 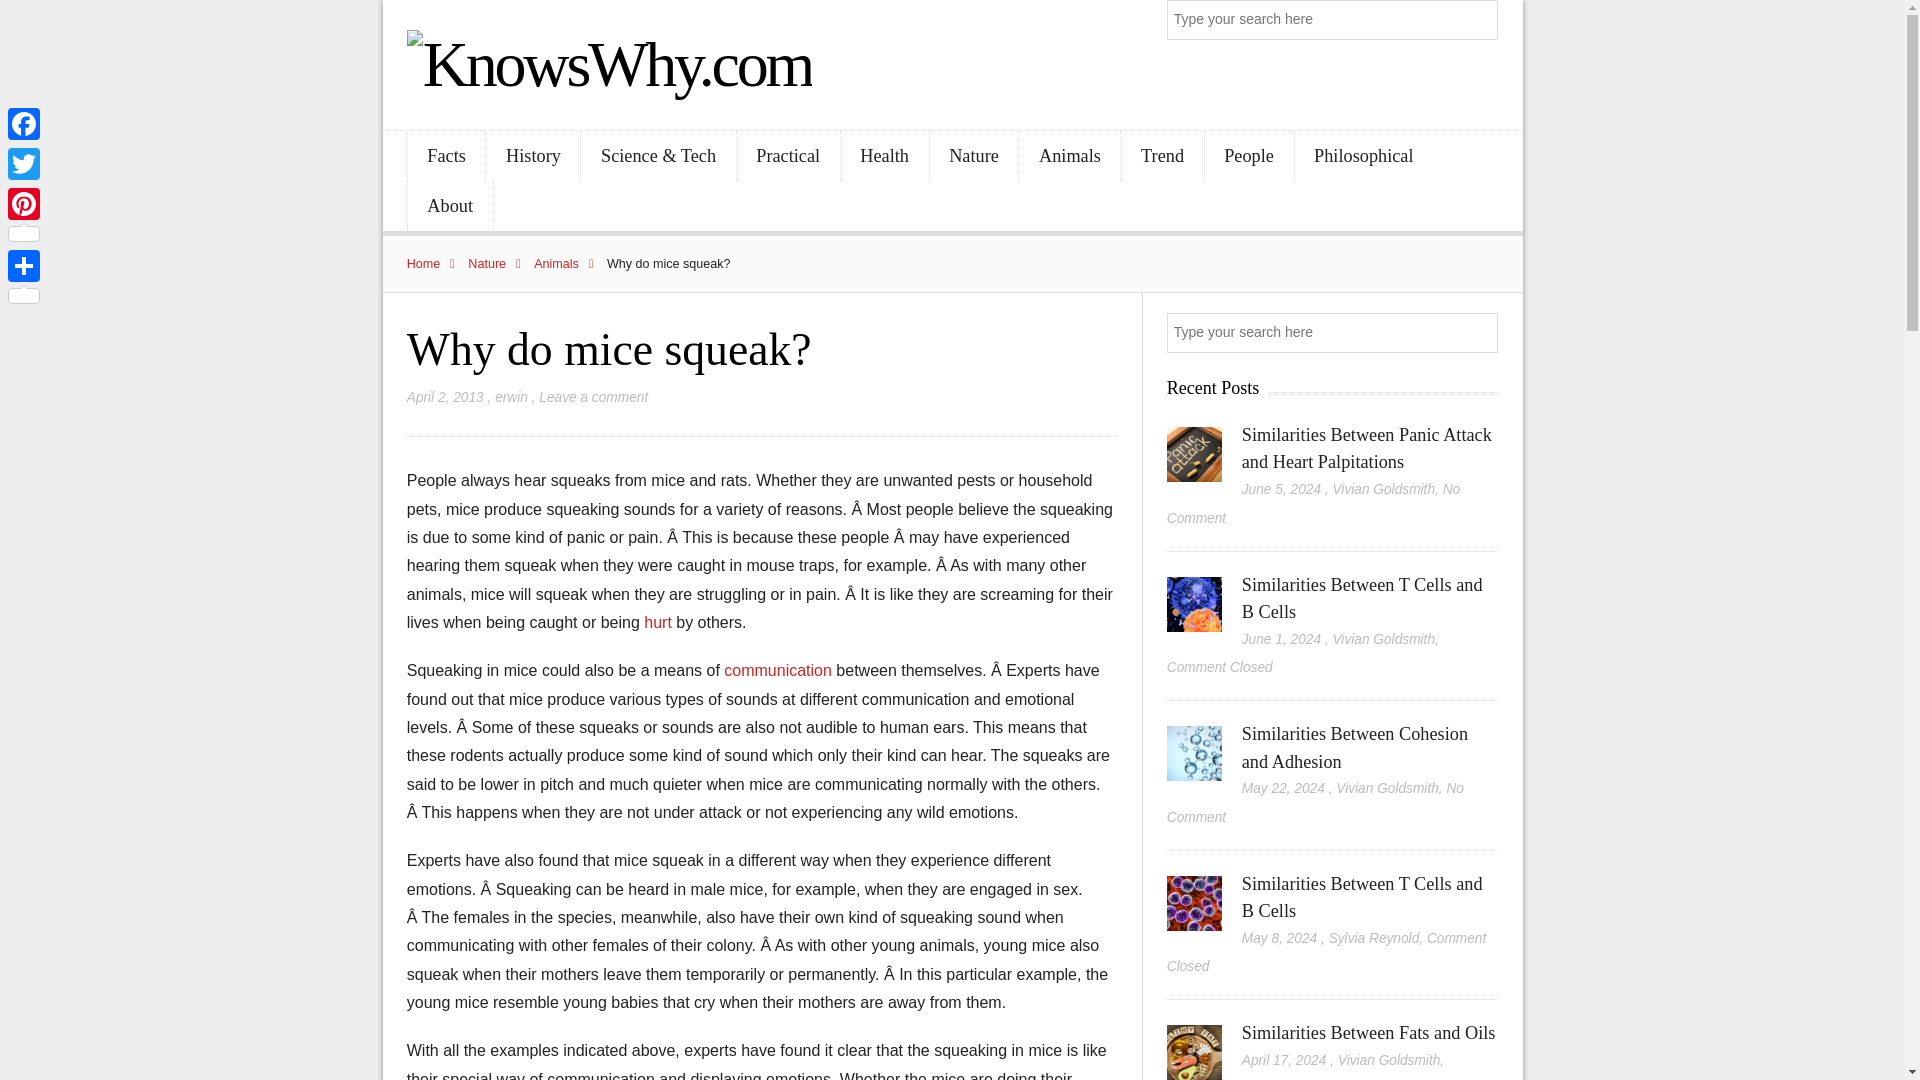 I want to click on Leave a comment, so click(x=594, y=397).